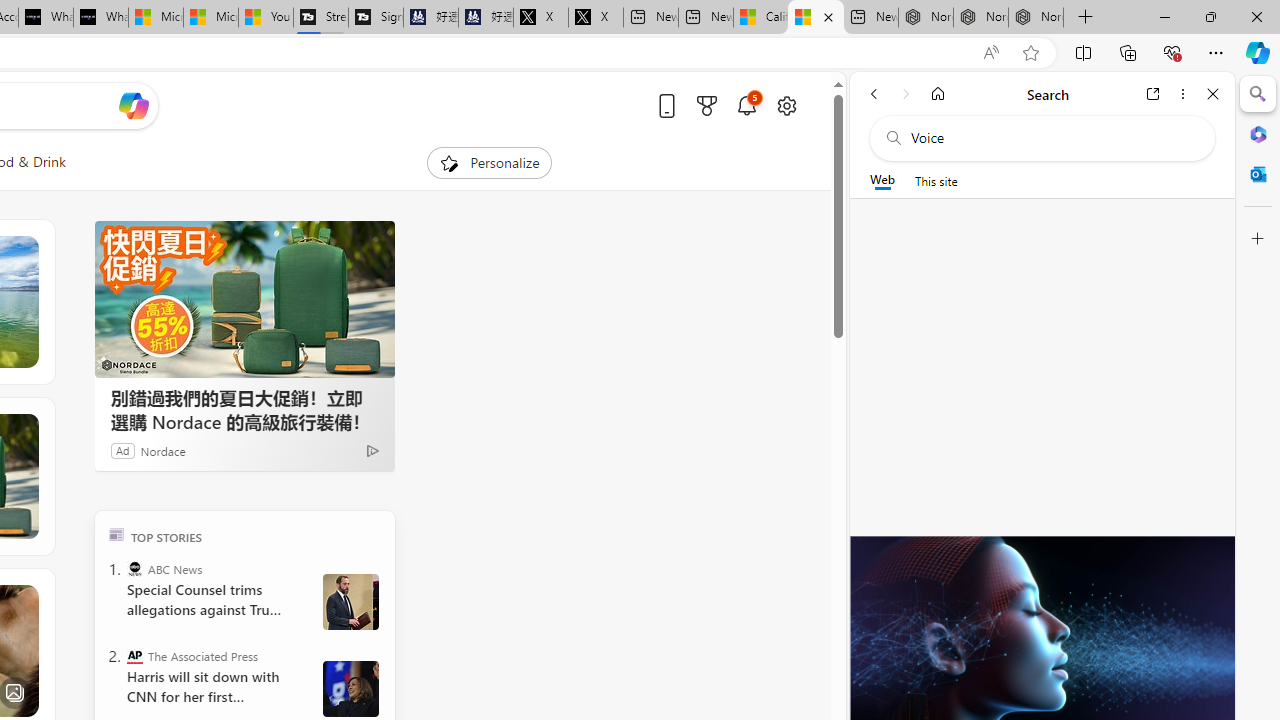  I want to click on Personalize, so click(488, 162).